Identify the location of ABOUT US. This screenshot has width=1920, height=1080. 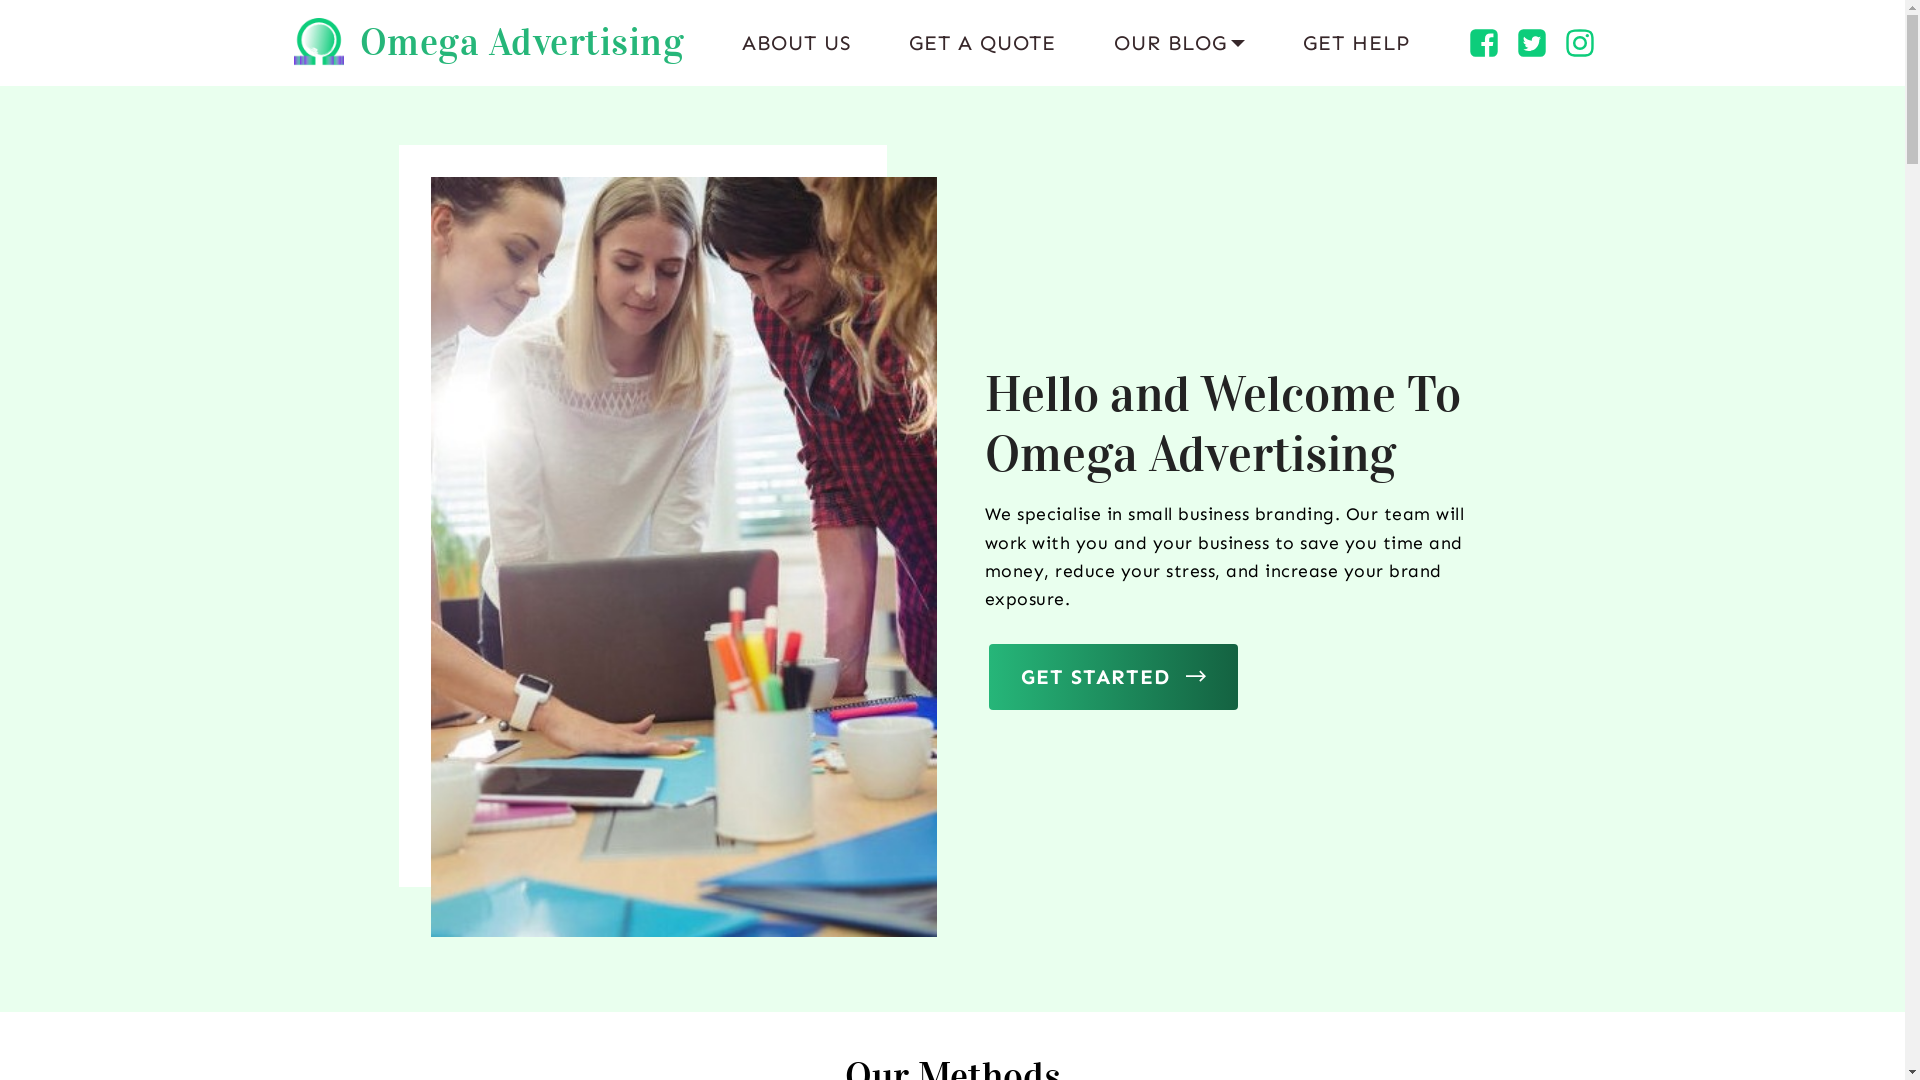
(797, 42).